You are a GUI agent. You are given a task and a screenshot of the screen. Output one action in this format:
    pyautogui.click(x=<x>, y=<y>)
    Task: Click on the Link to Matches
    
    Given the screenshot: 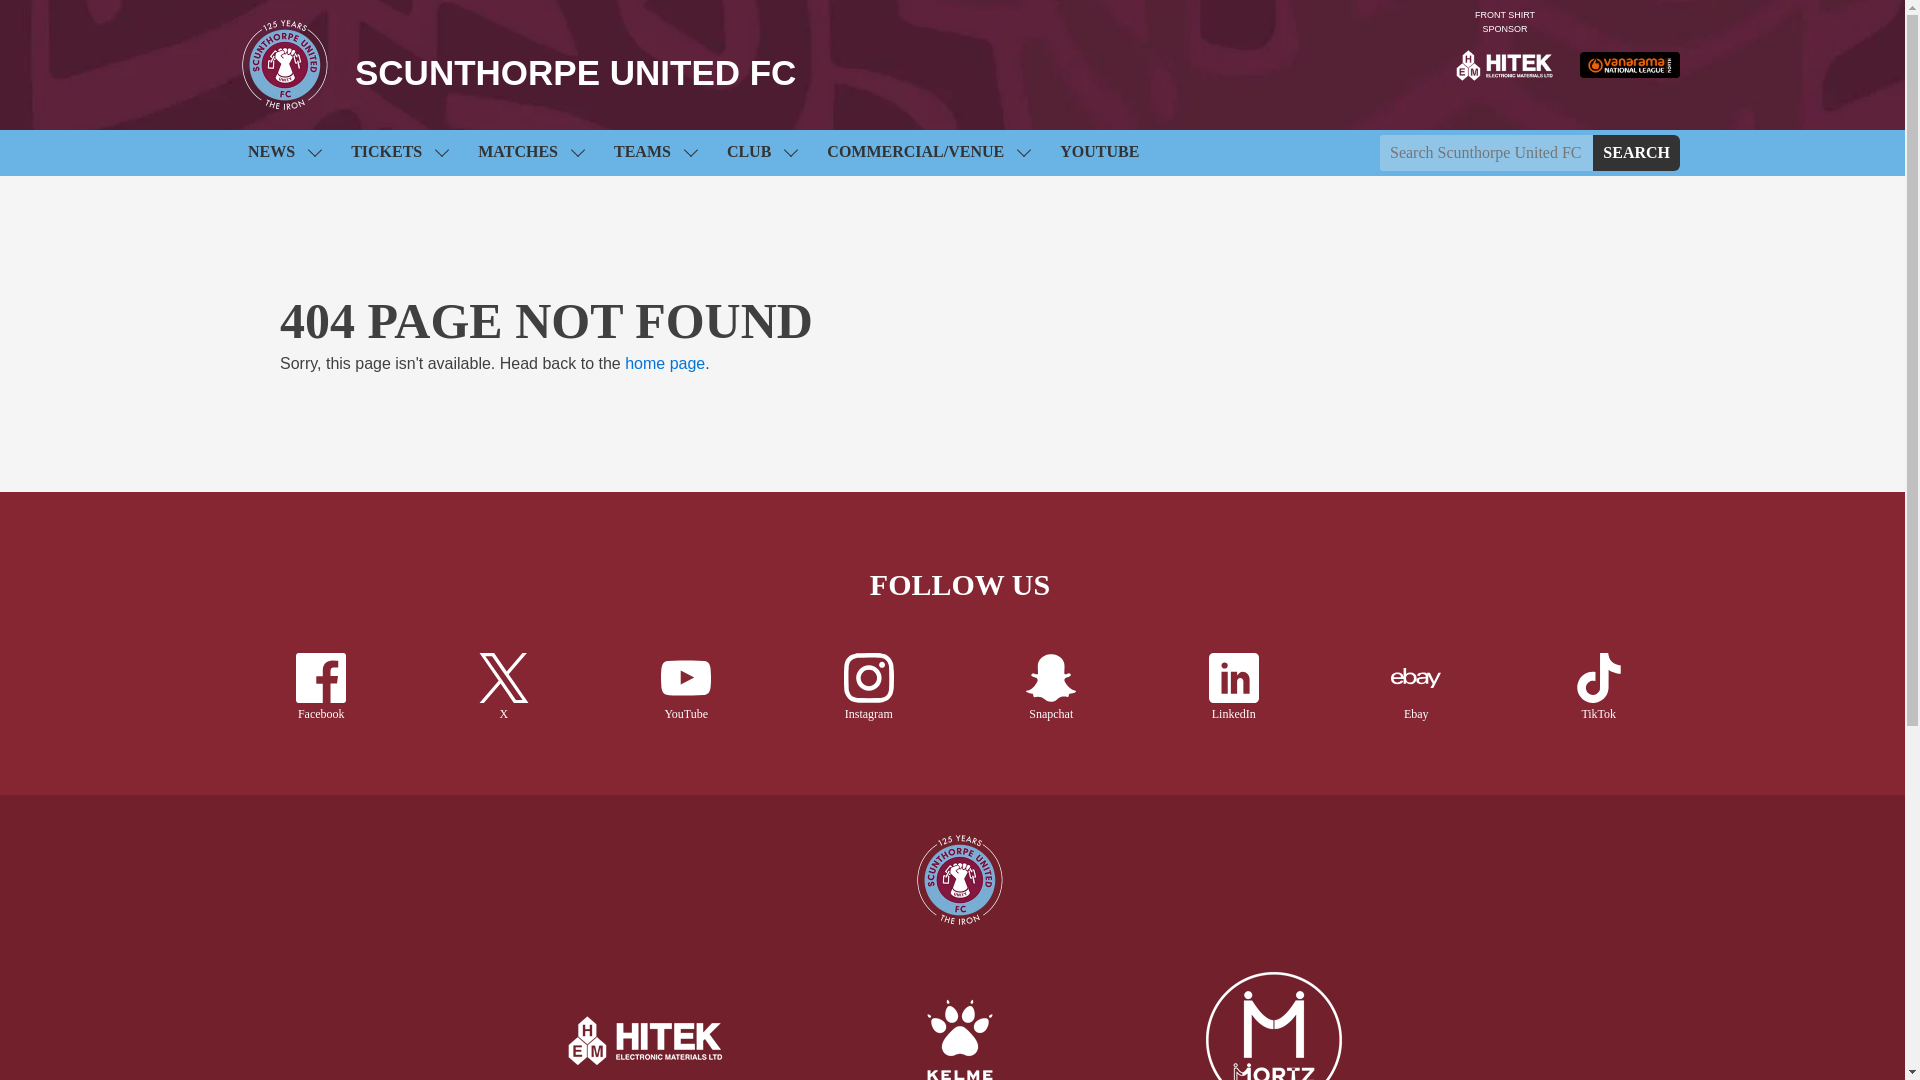 What is the action you would take?
    pyautogui.click(x=530, y=152)
    